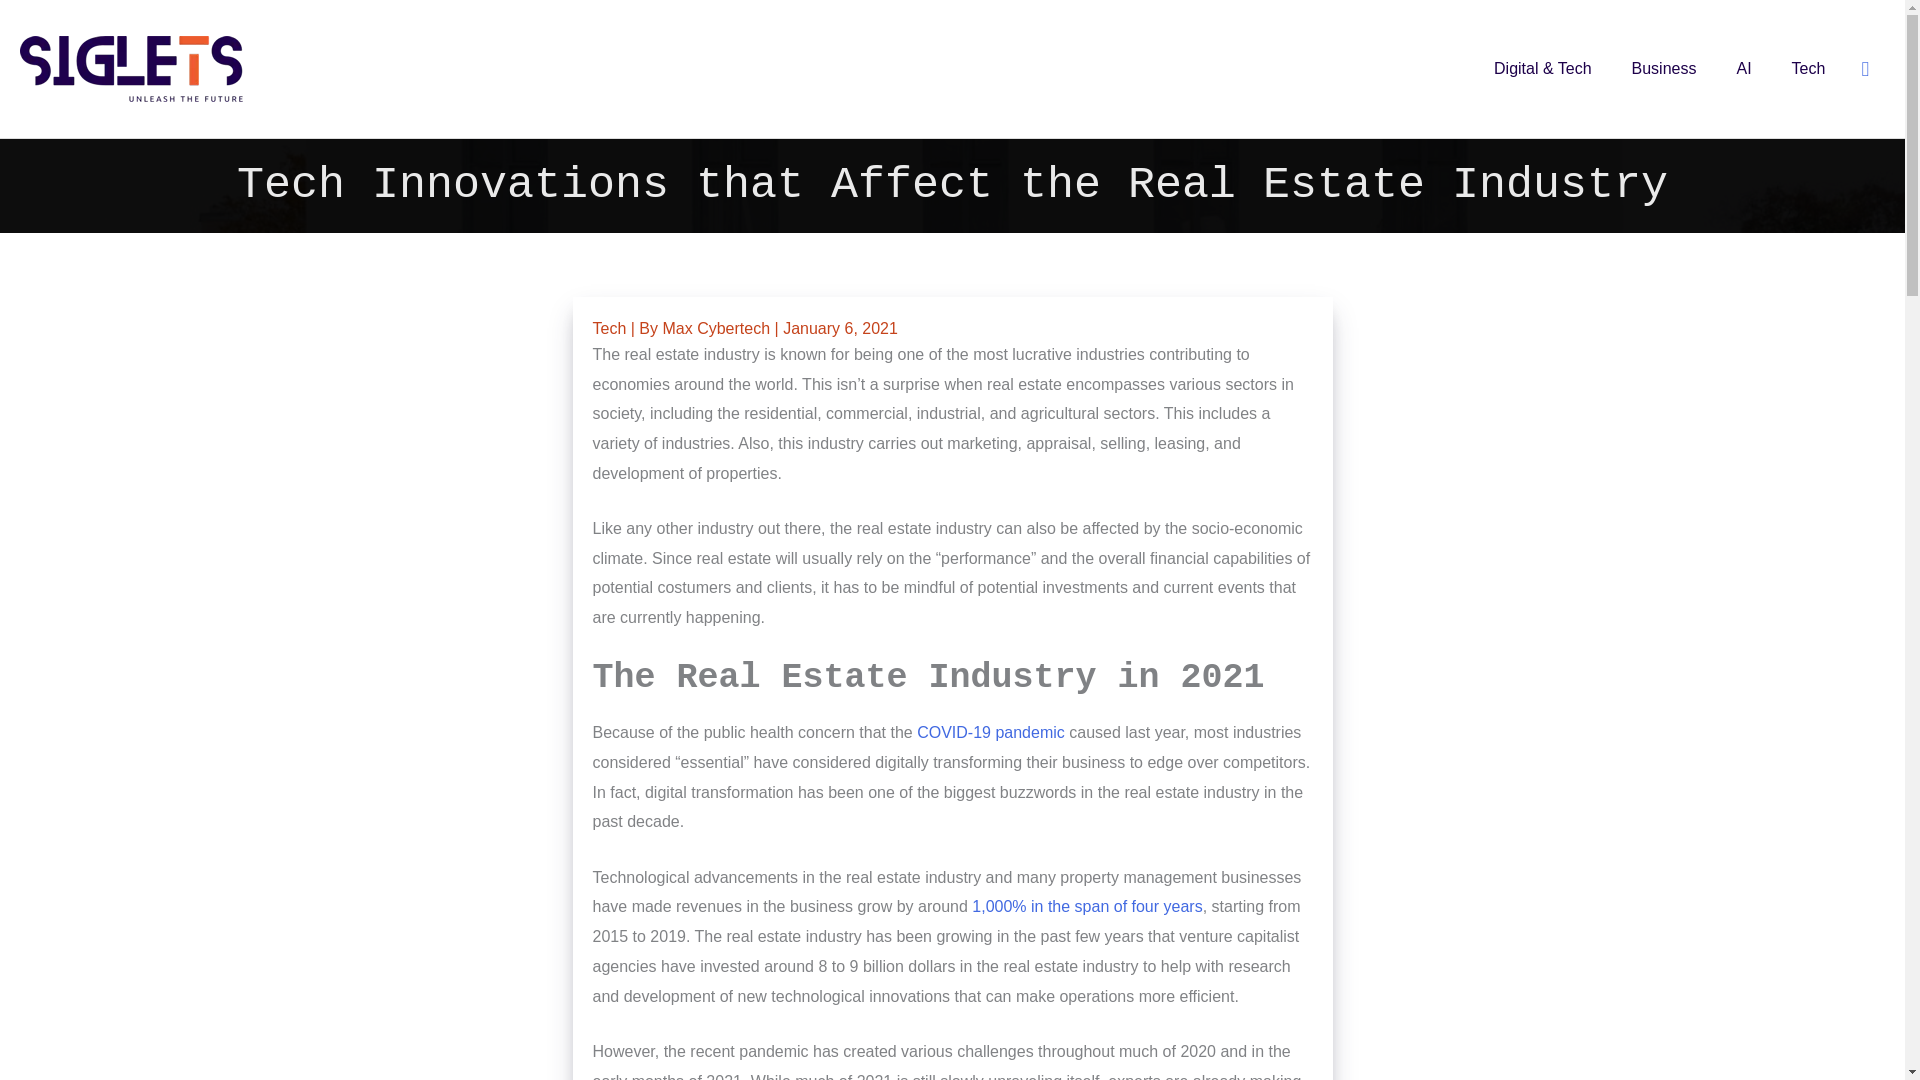  What do you see at coordinates (608, 328) in the screenshot?
I see `Tech` at bounding box center [608, 328].